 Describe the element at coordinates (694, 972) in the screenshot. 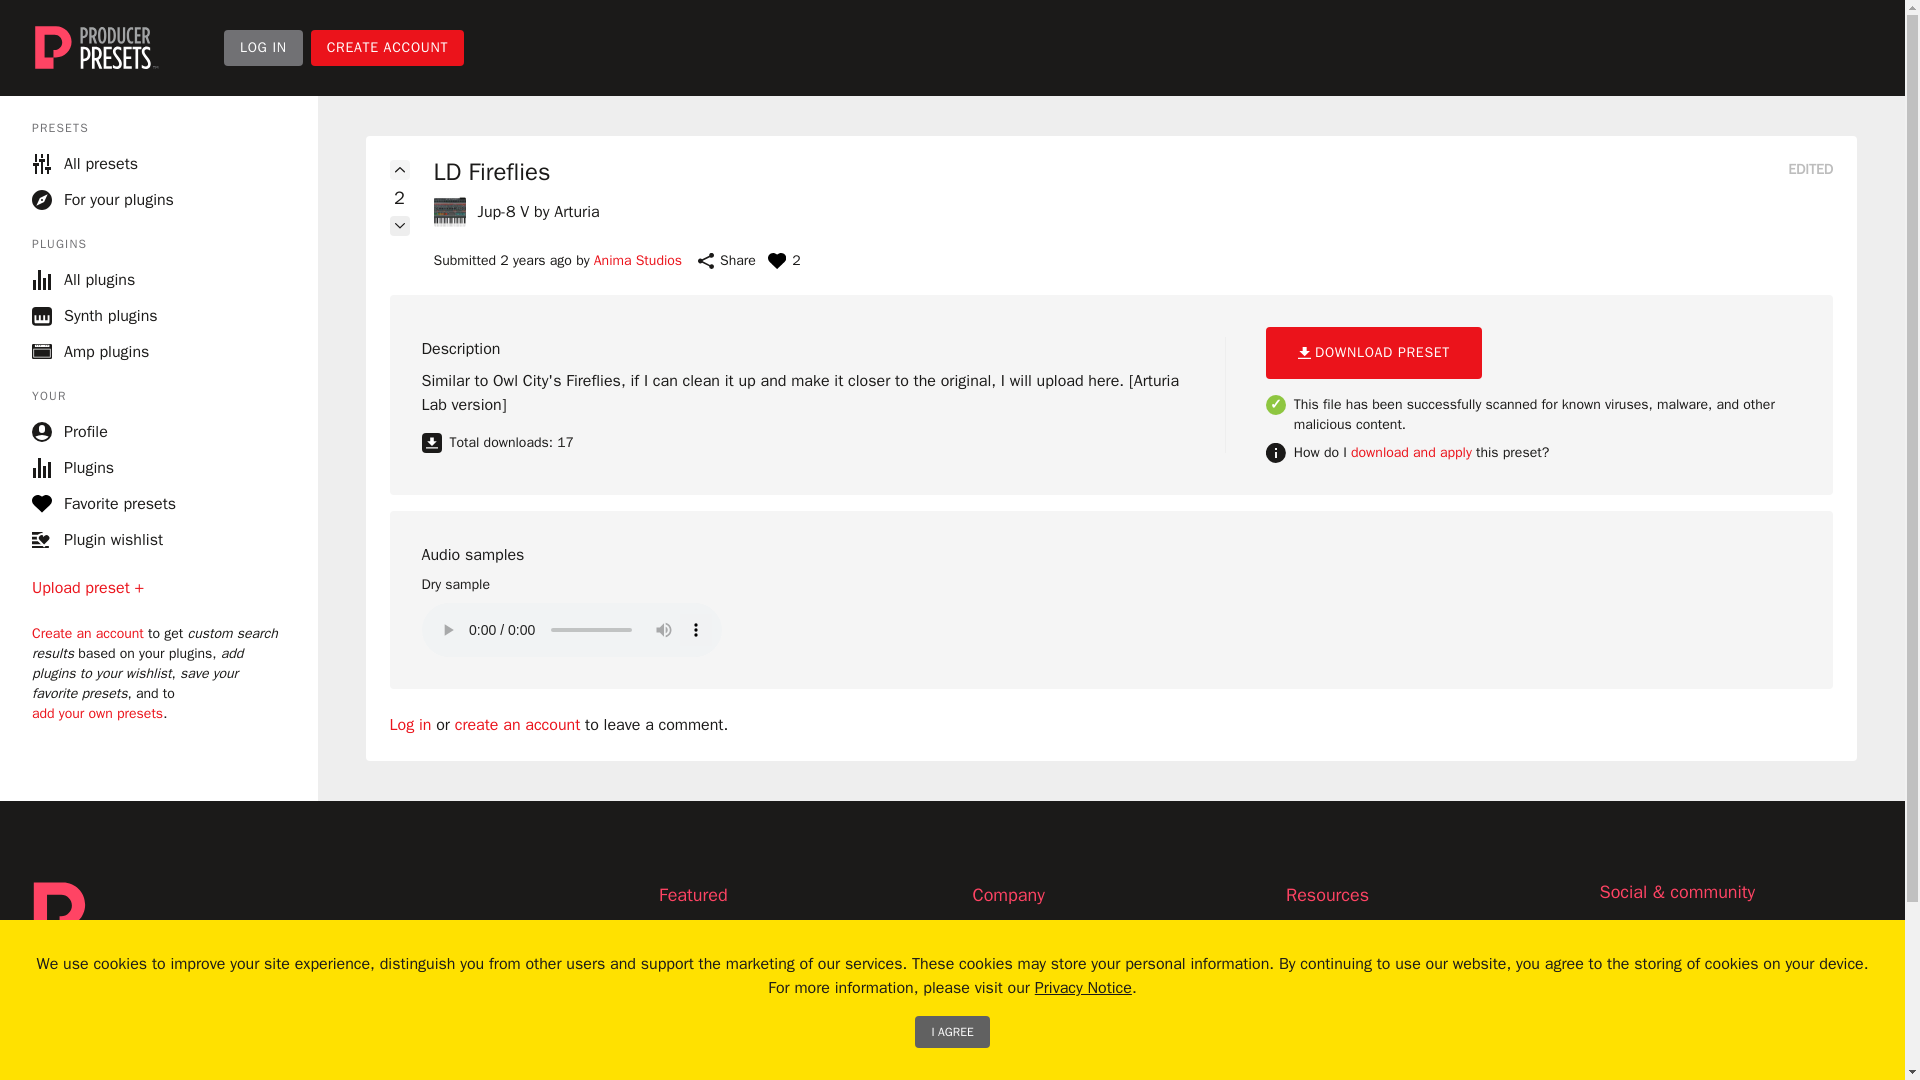

I see `Producers` at that location.